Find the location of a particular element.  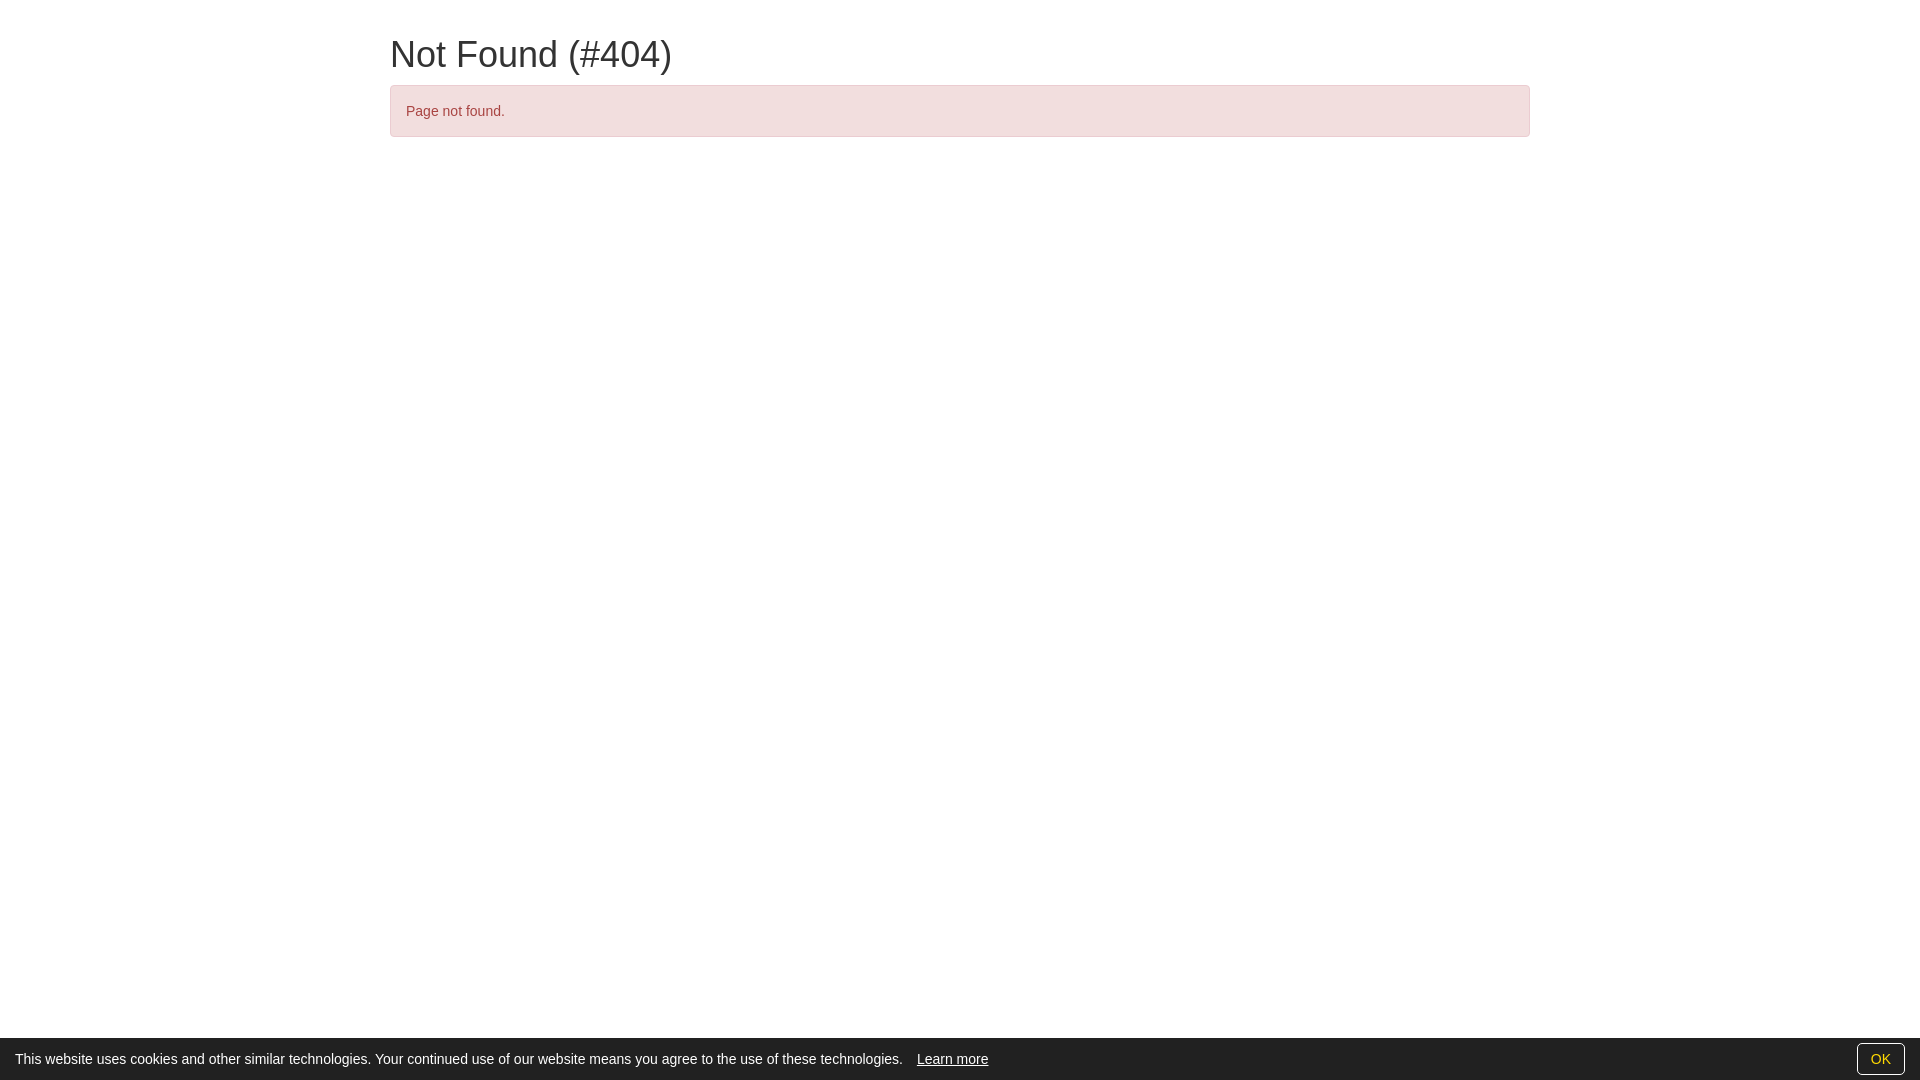

Learn more is located at coordinates (953, 1059).